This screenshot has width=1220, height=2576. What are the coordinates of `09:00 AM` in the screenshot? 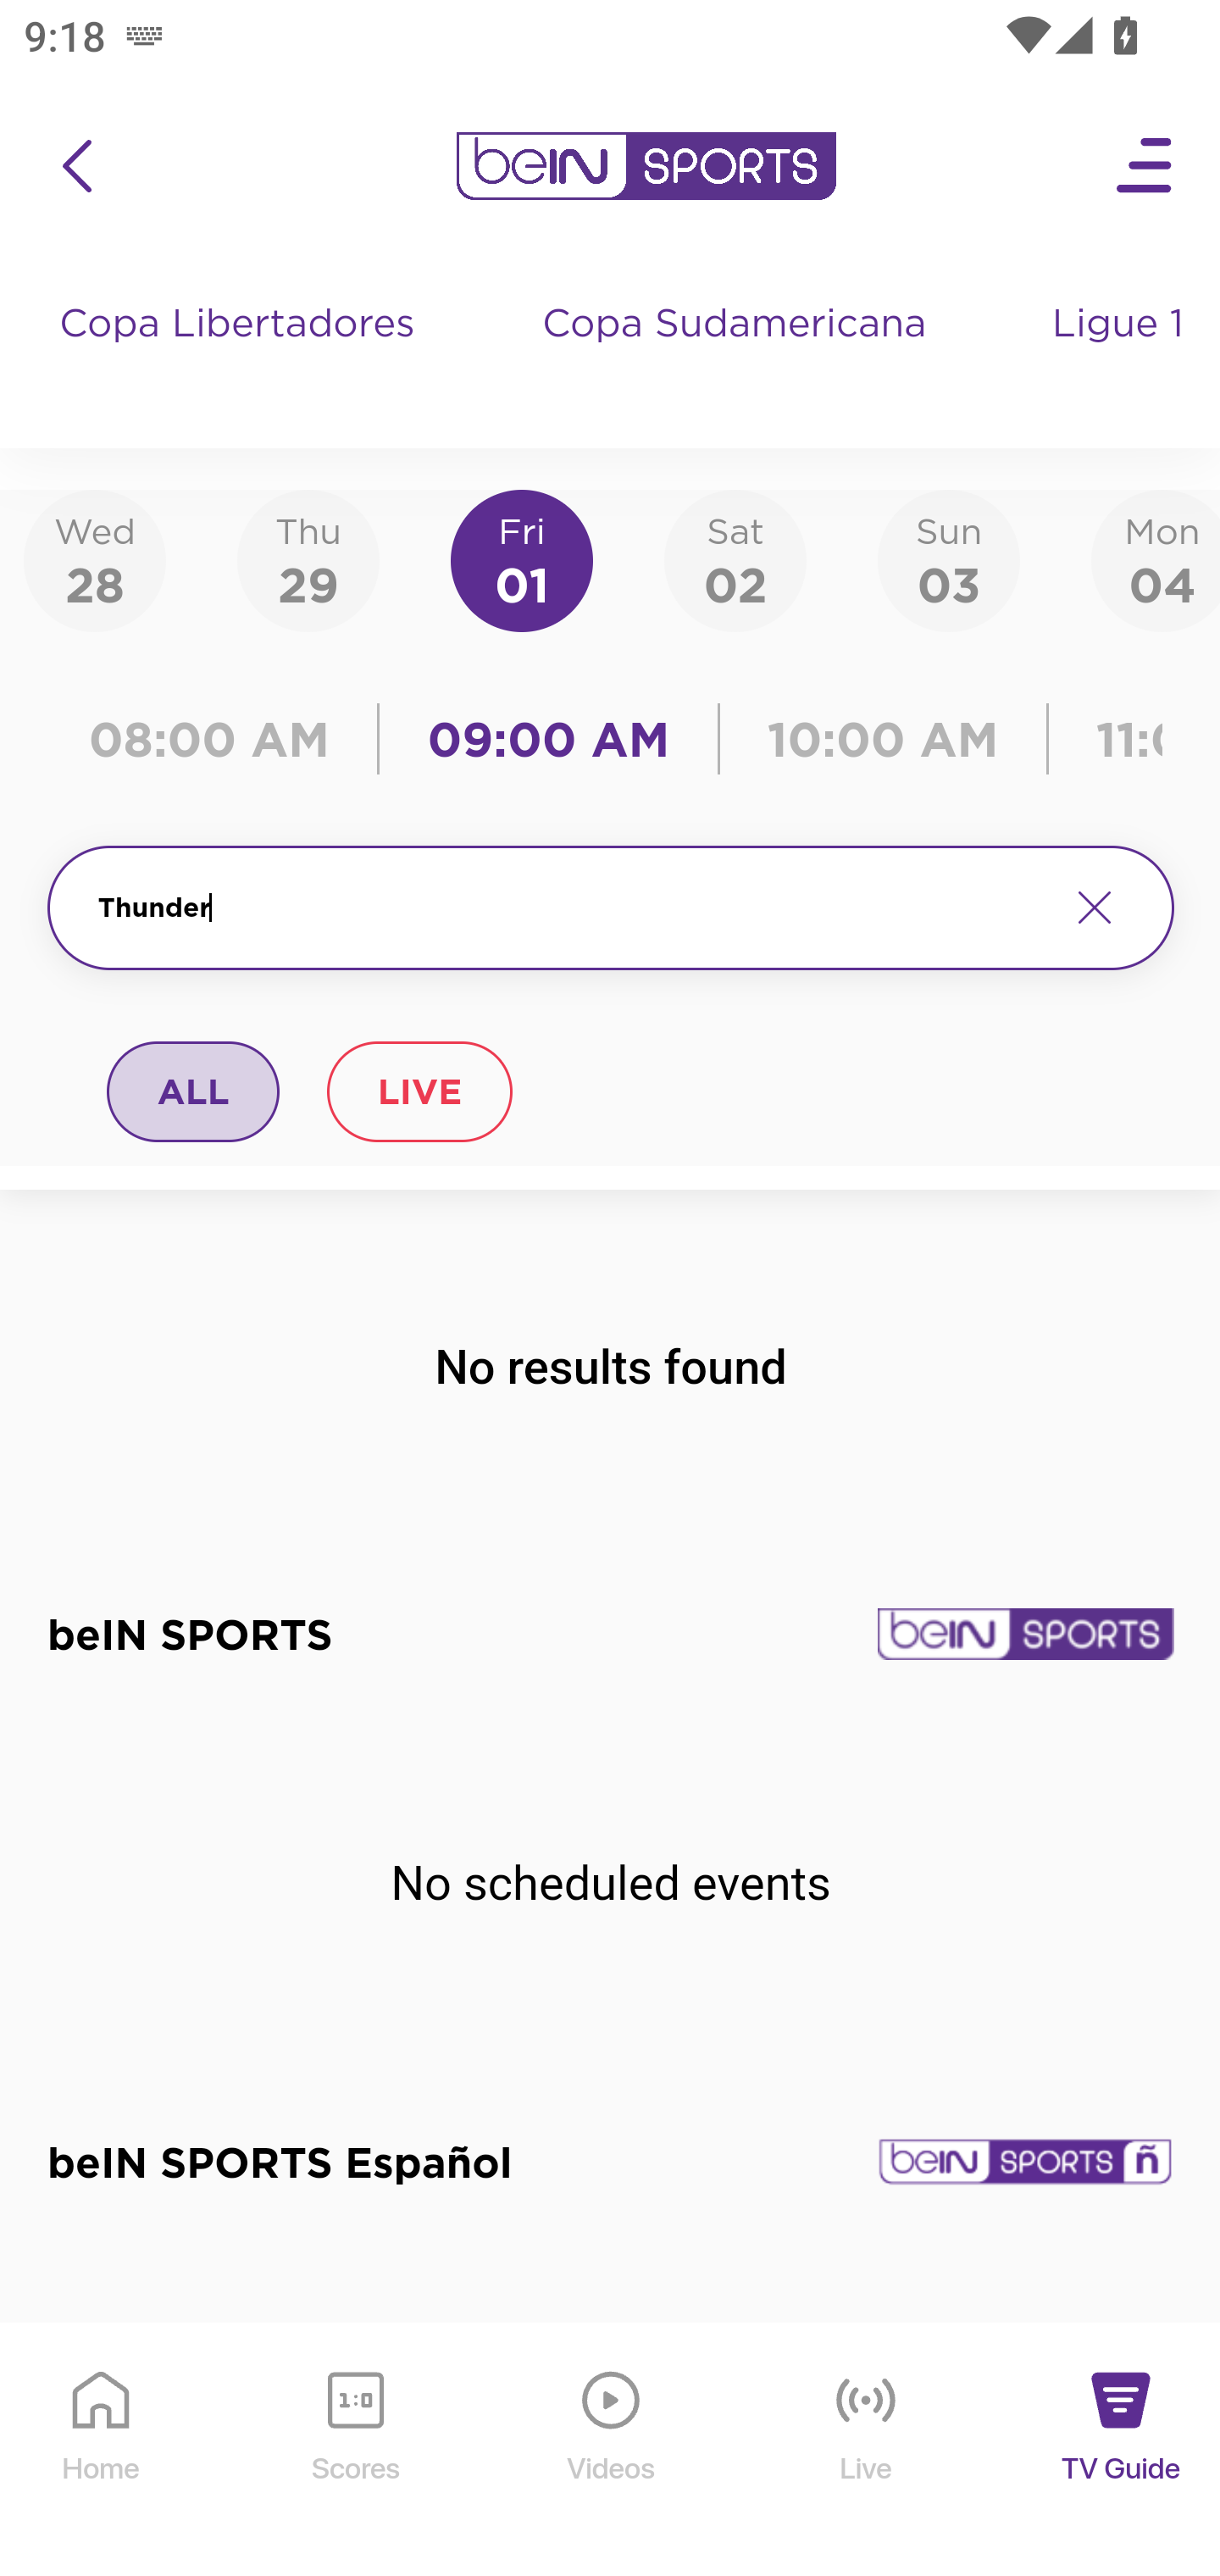 It's located at (549, 739).